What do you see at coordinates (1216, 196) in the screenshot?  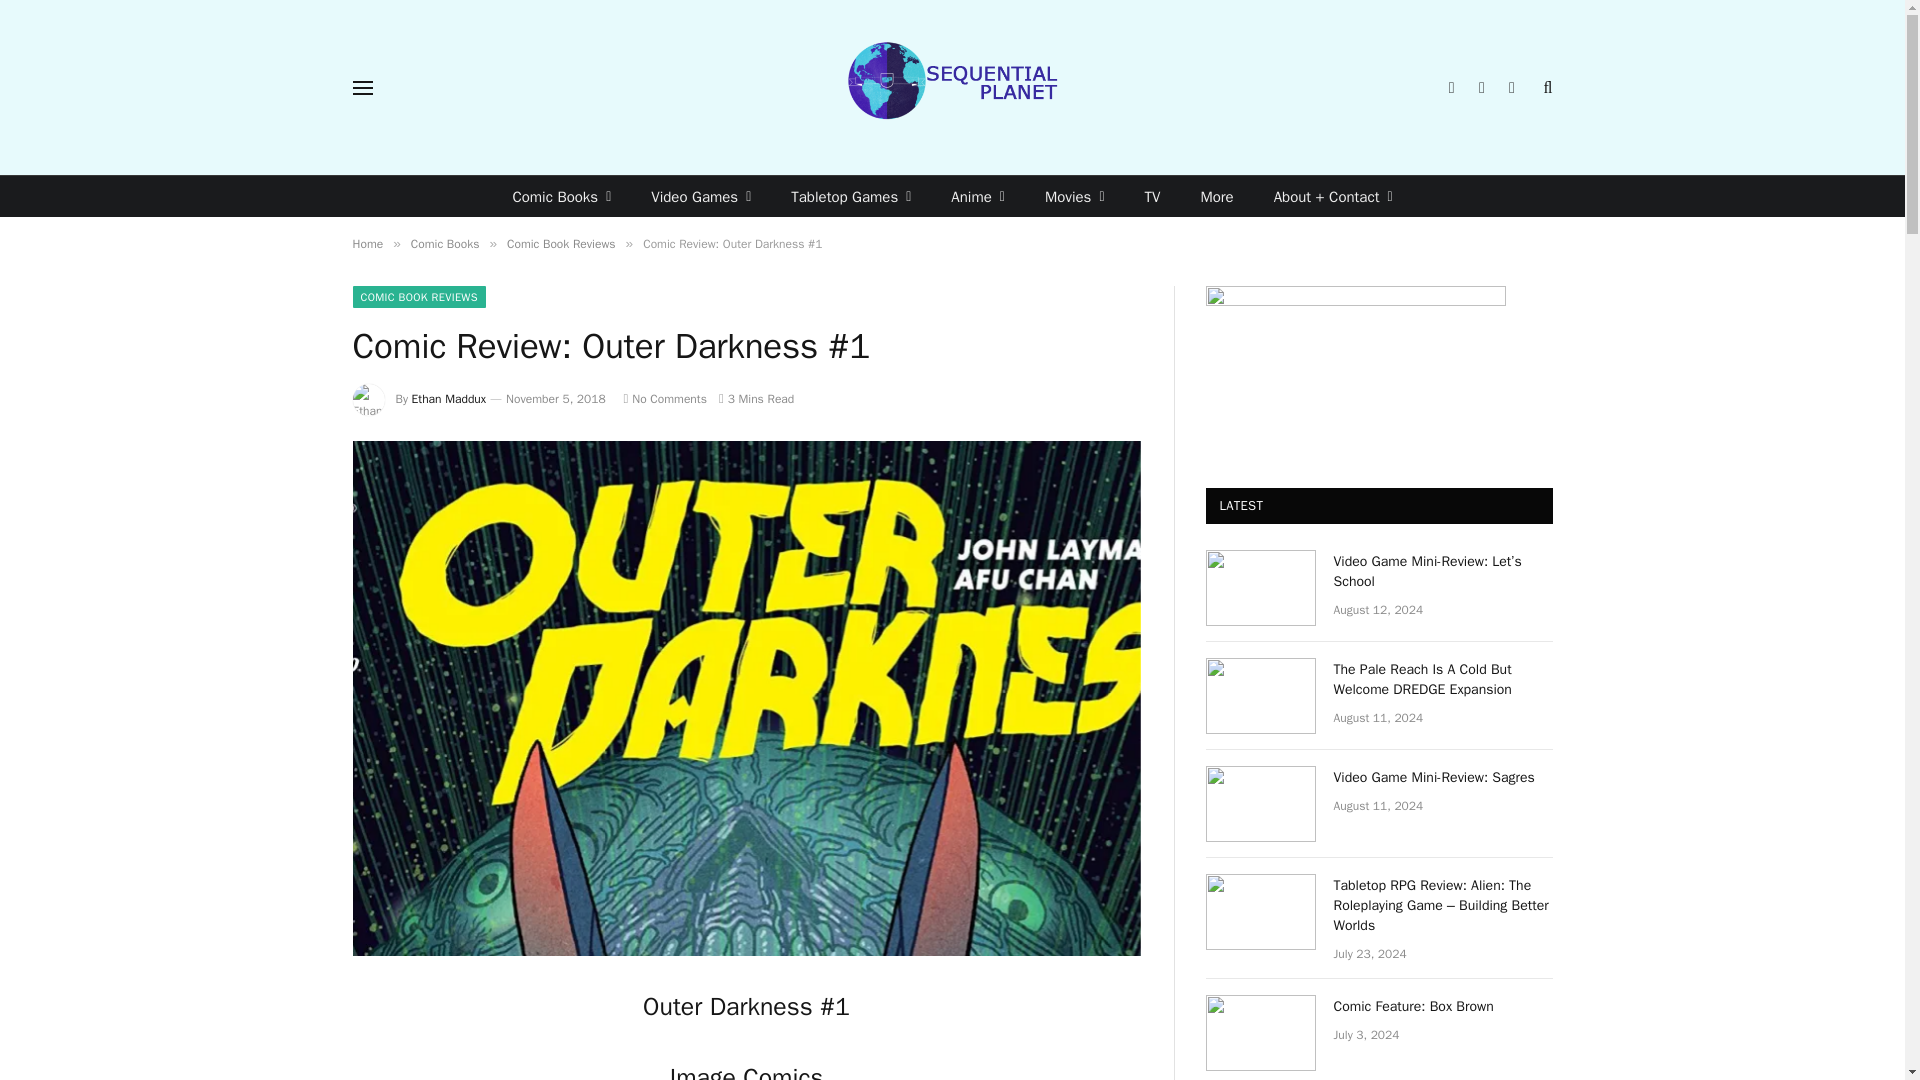 I see `More` at bounding box center [1216, 196].